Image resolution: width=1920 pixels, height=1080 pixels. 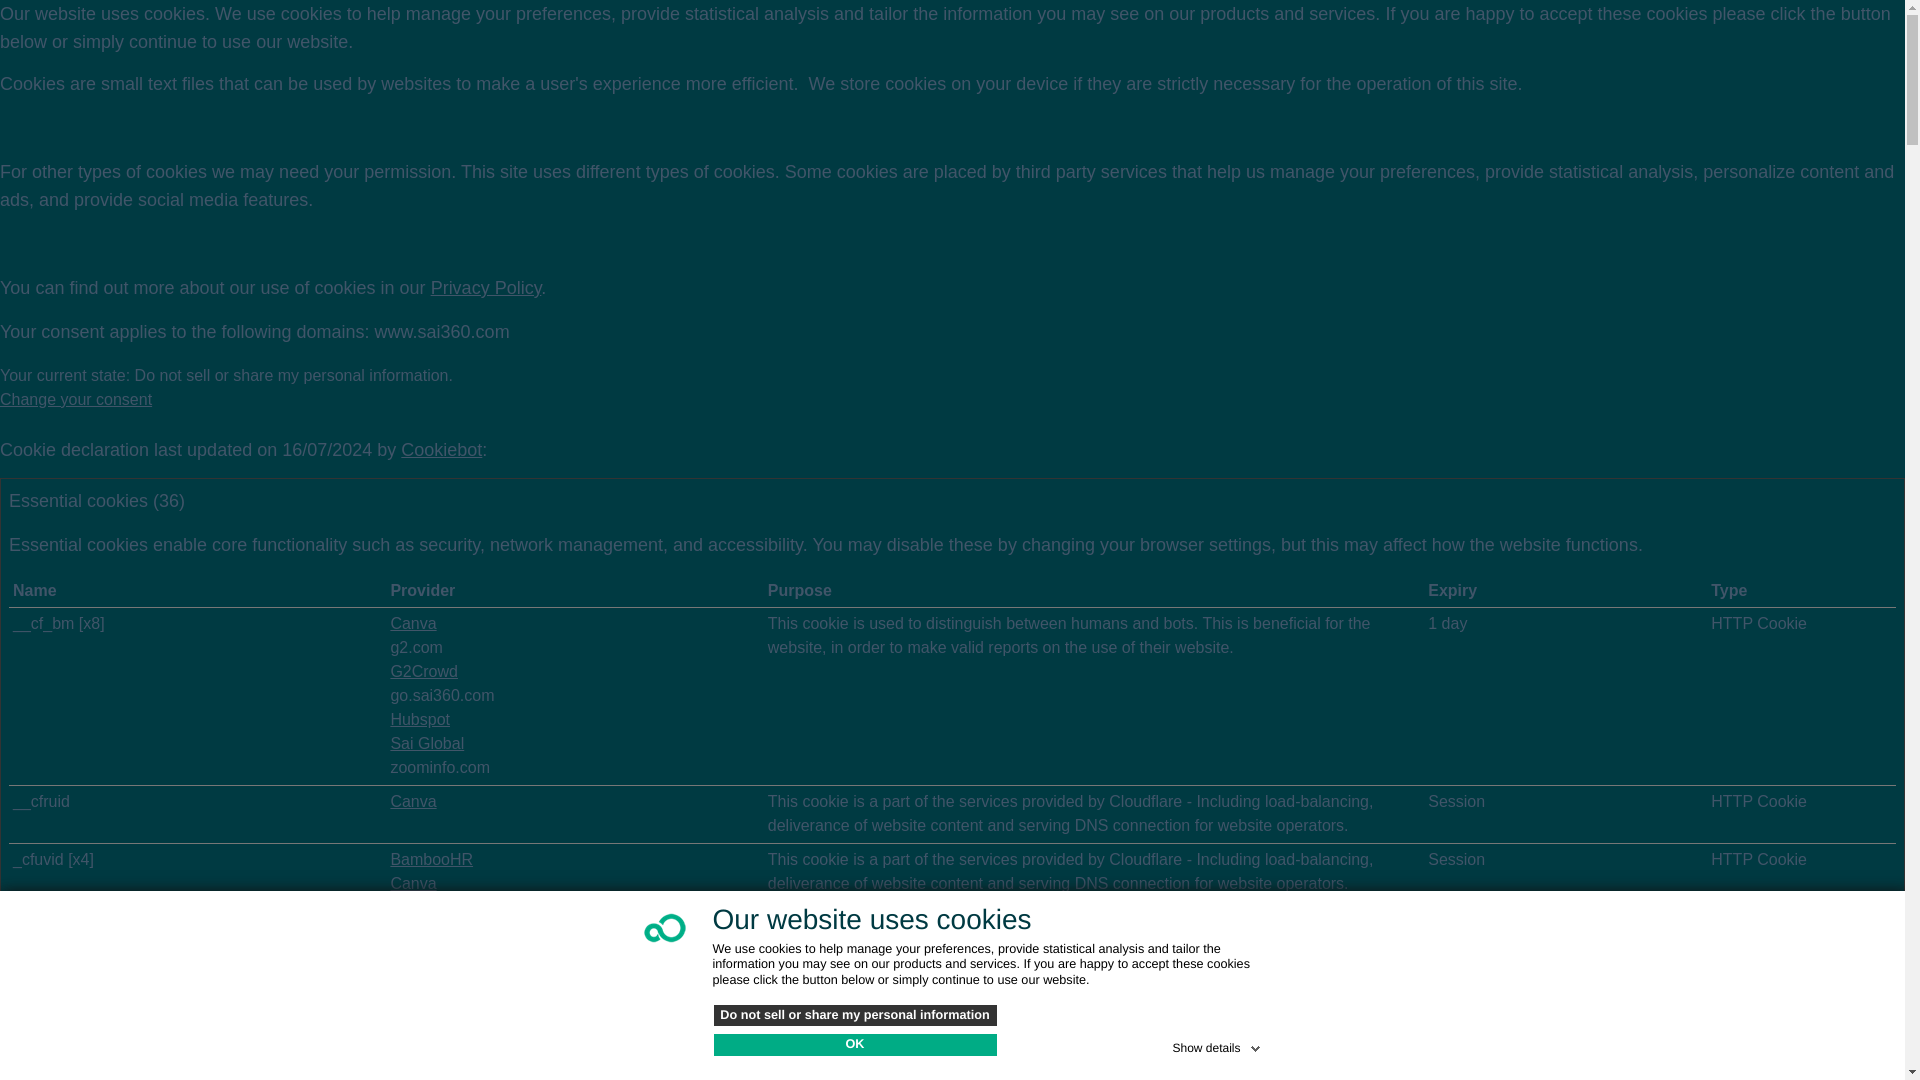 What do you see at coordinates (412, 801) in the screenshot?
I see `Canva` at bounding box center [412, 801].